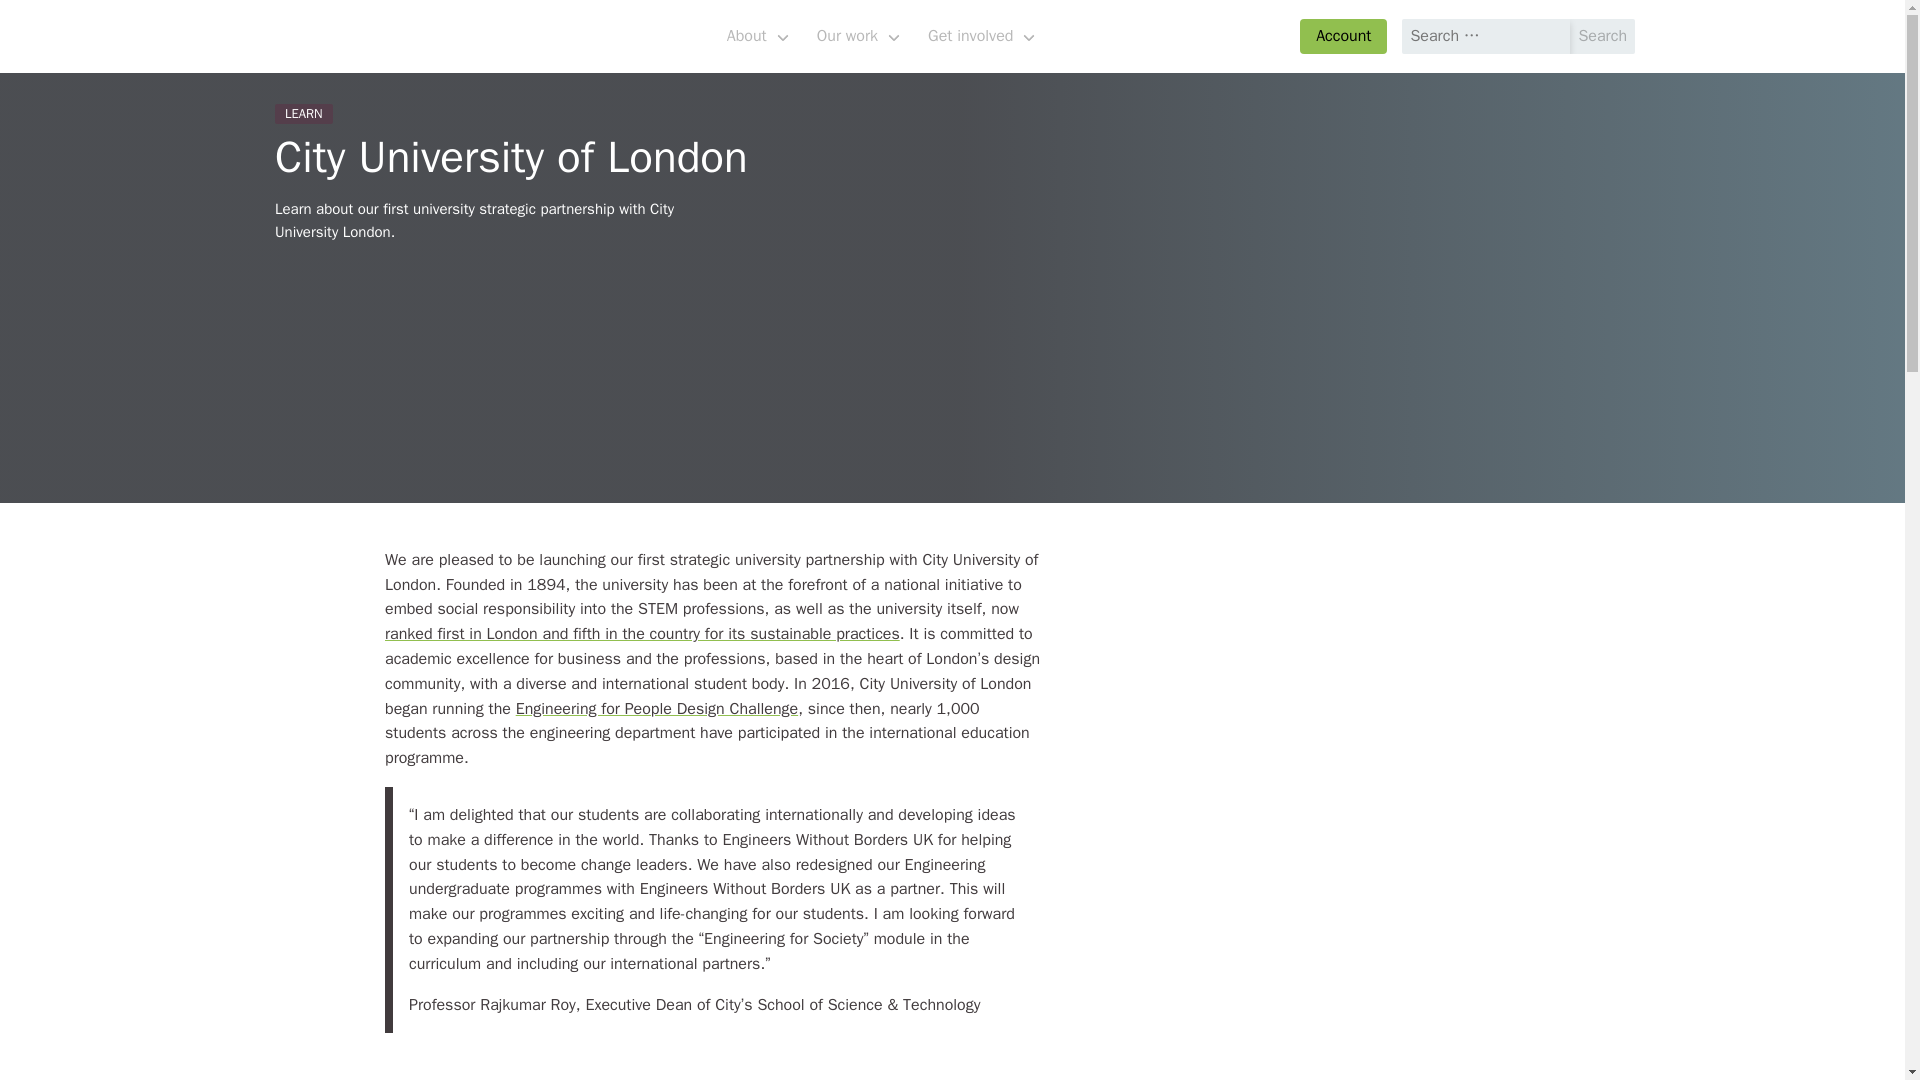 The image size is (1920, 1080). I want to click on About, so click(757, 36).